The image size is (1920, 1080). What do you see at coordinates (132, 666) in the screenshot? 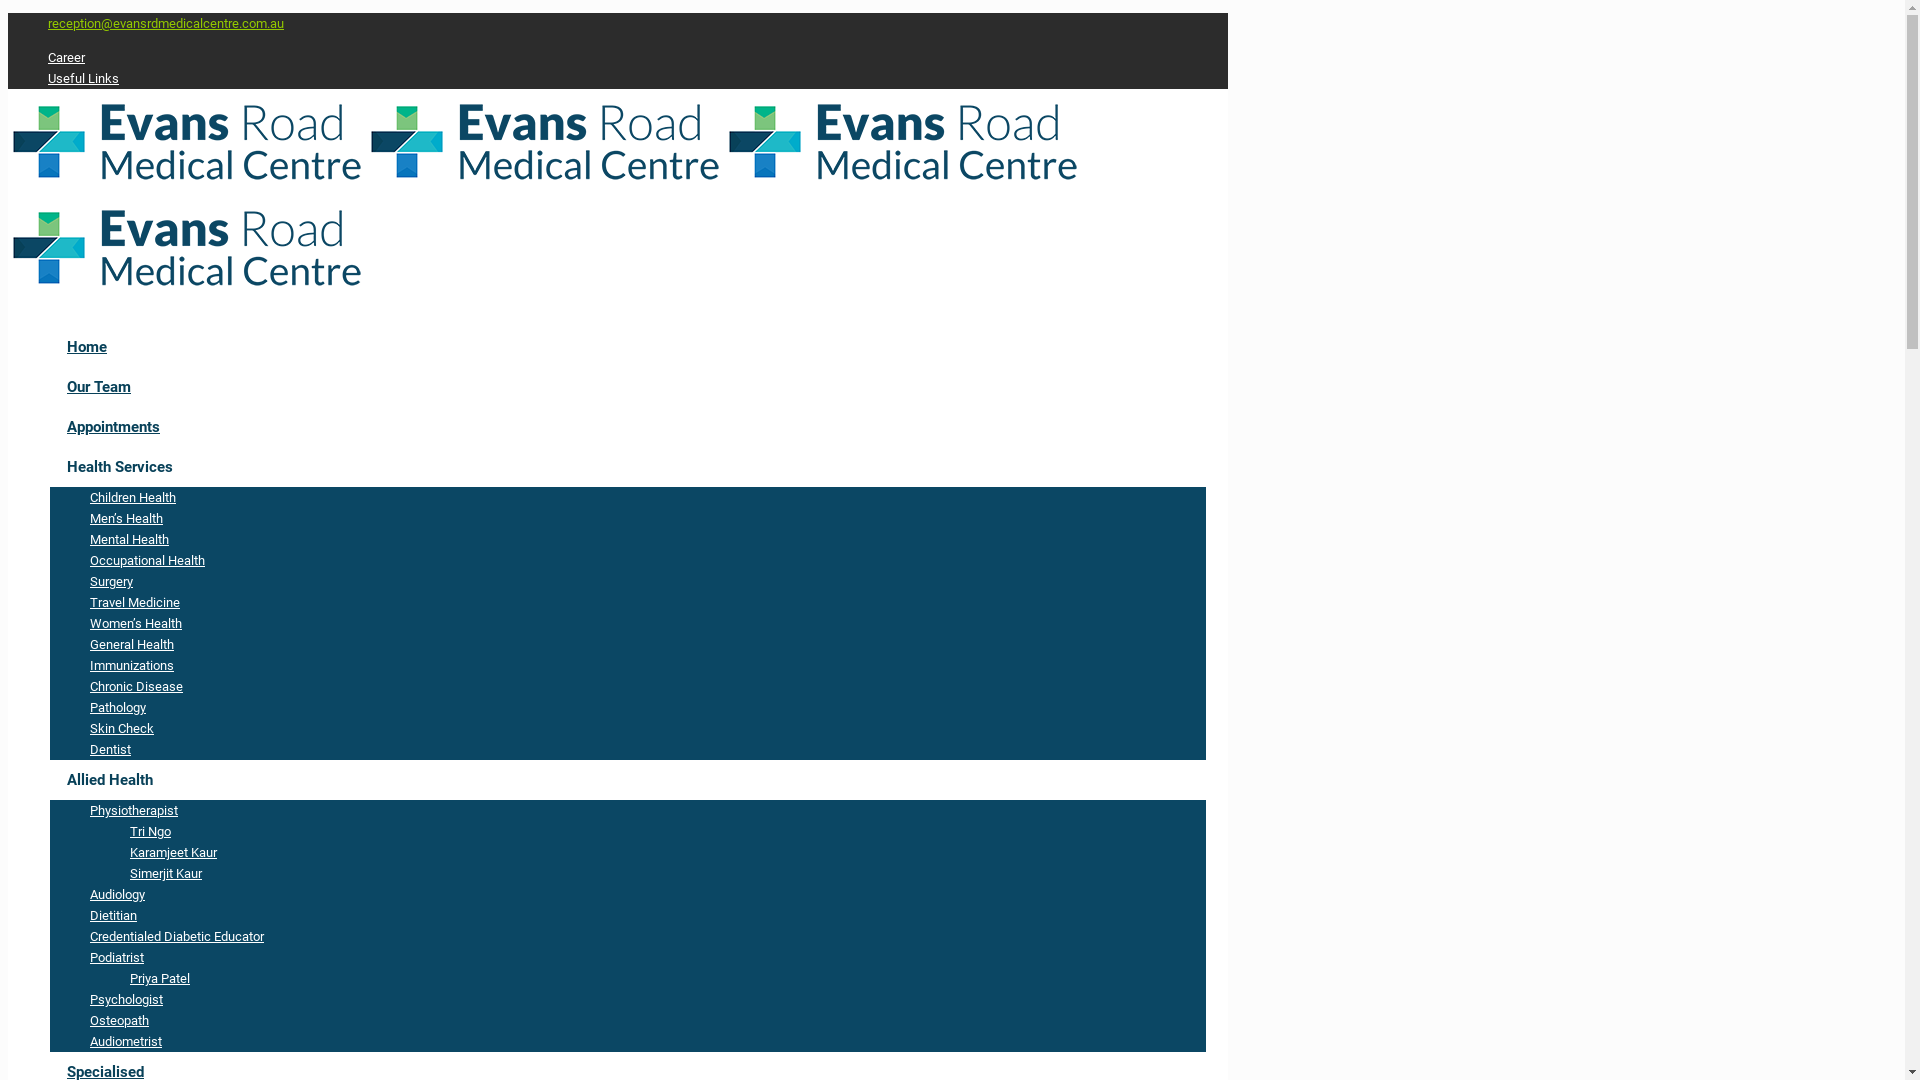
I see `Immunizations` at bounding box center [132, 666].